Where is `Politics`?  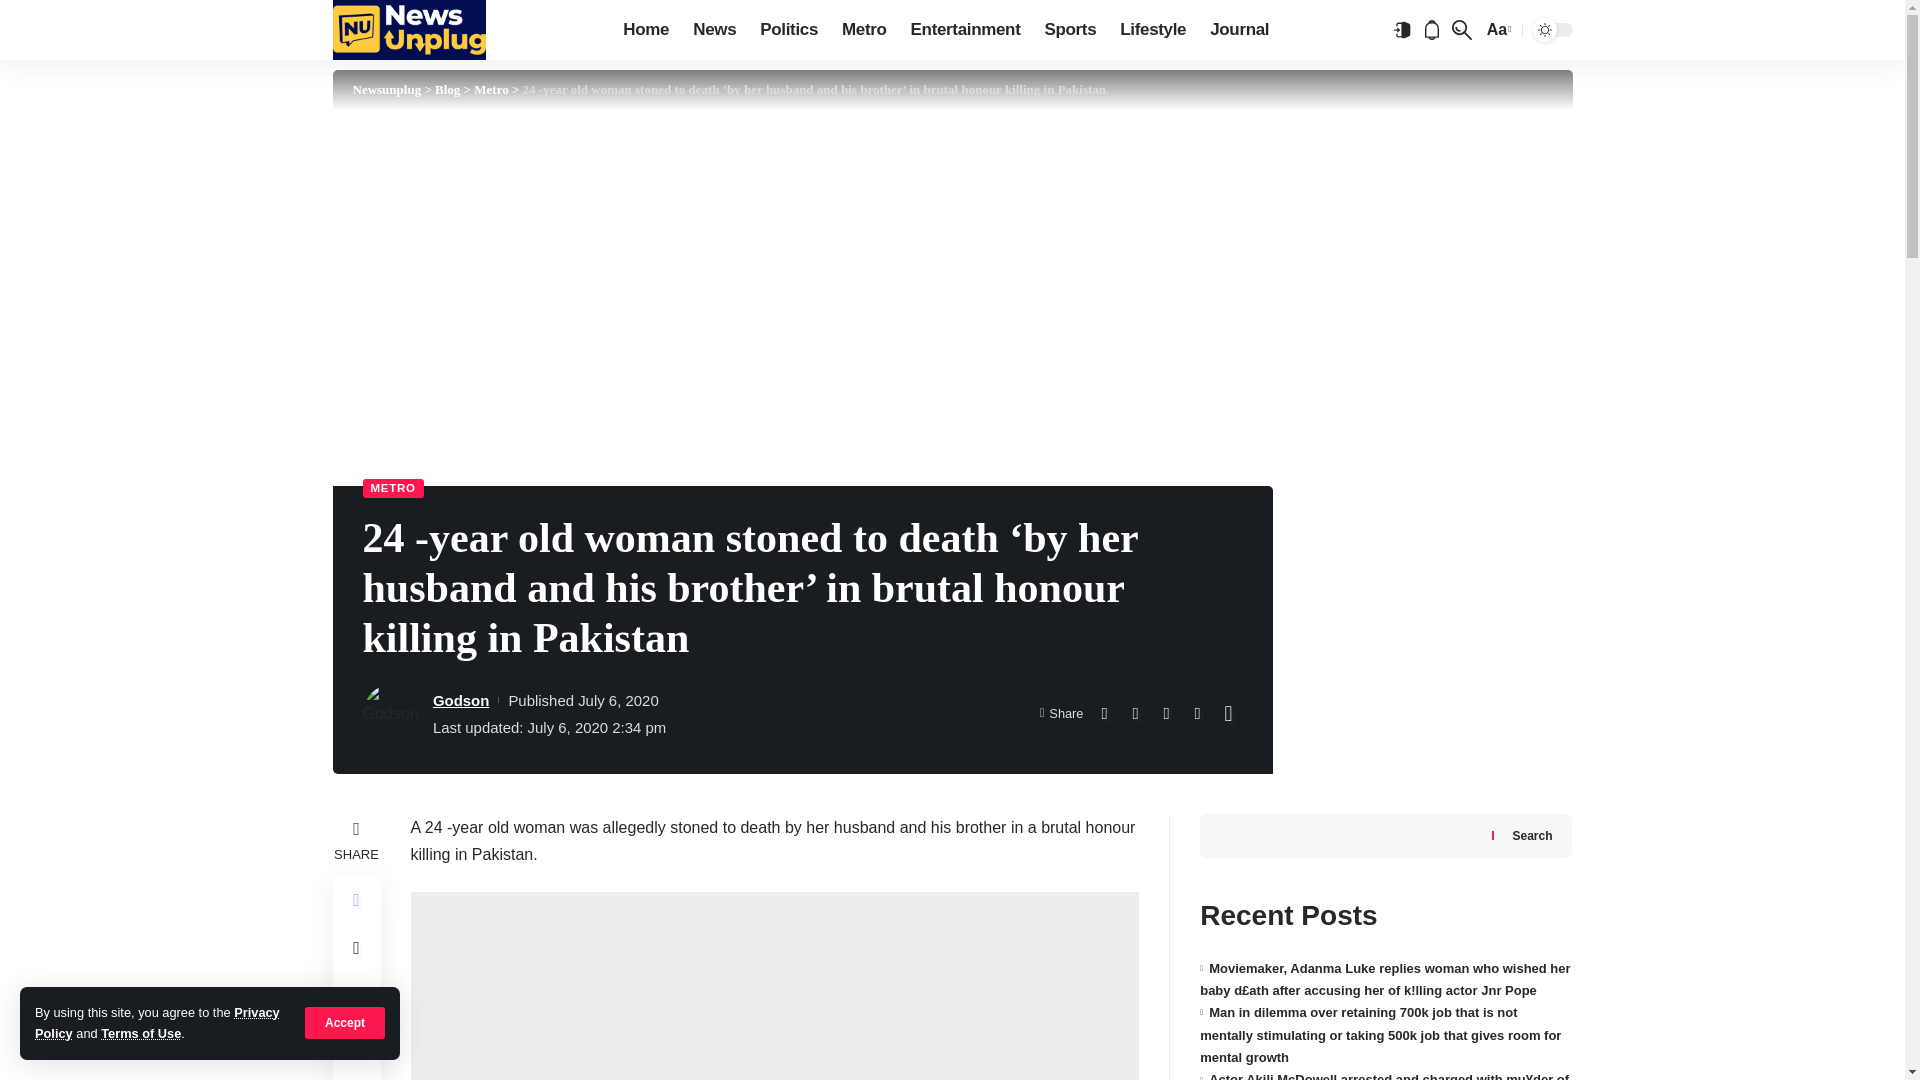
Politics is located at coordinates (788, 30).